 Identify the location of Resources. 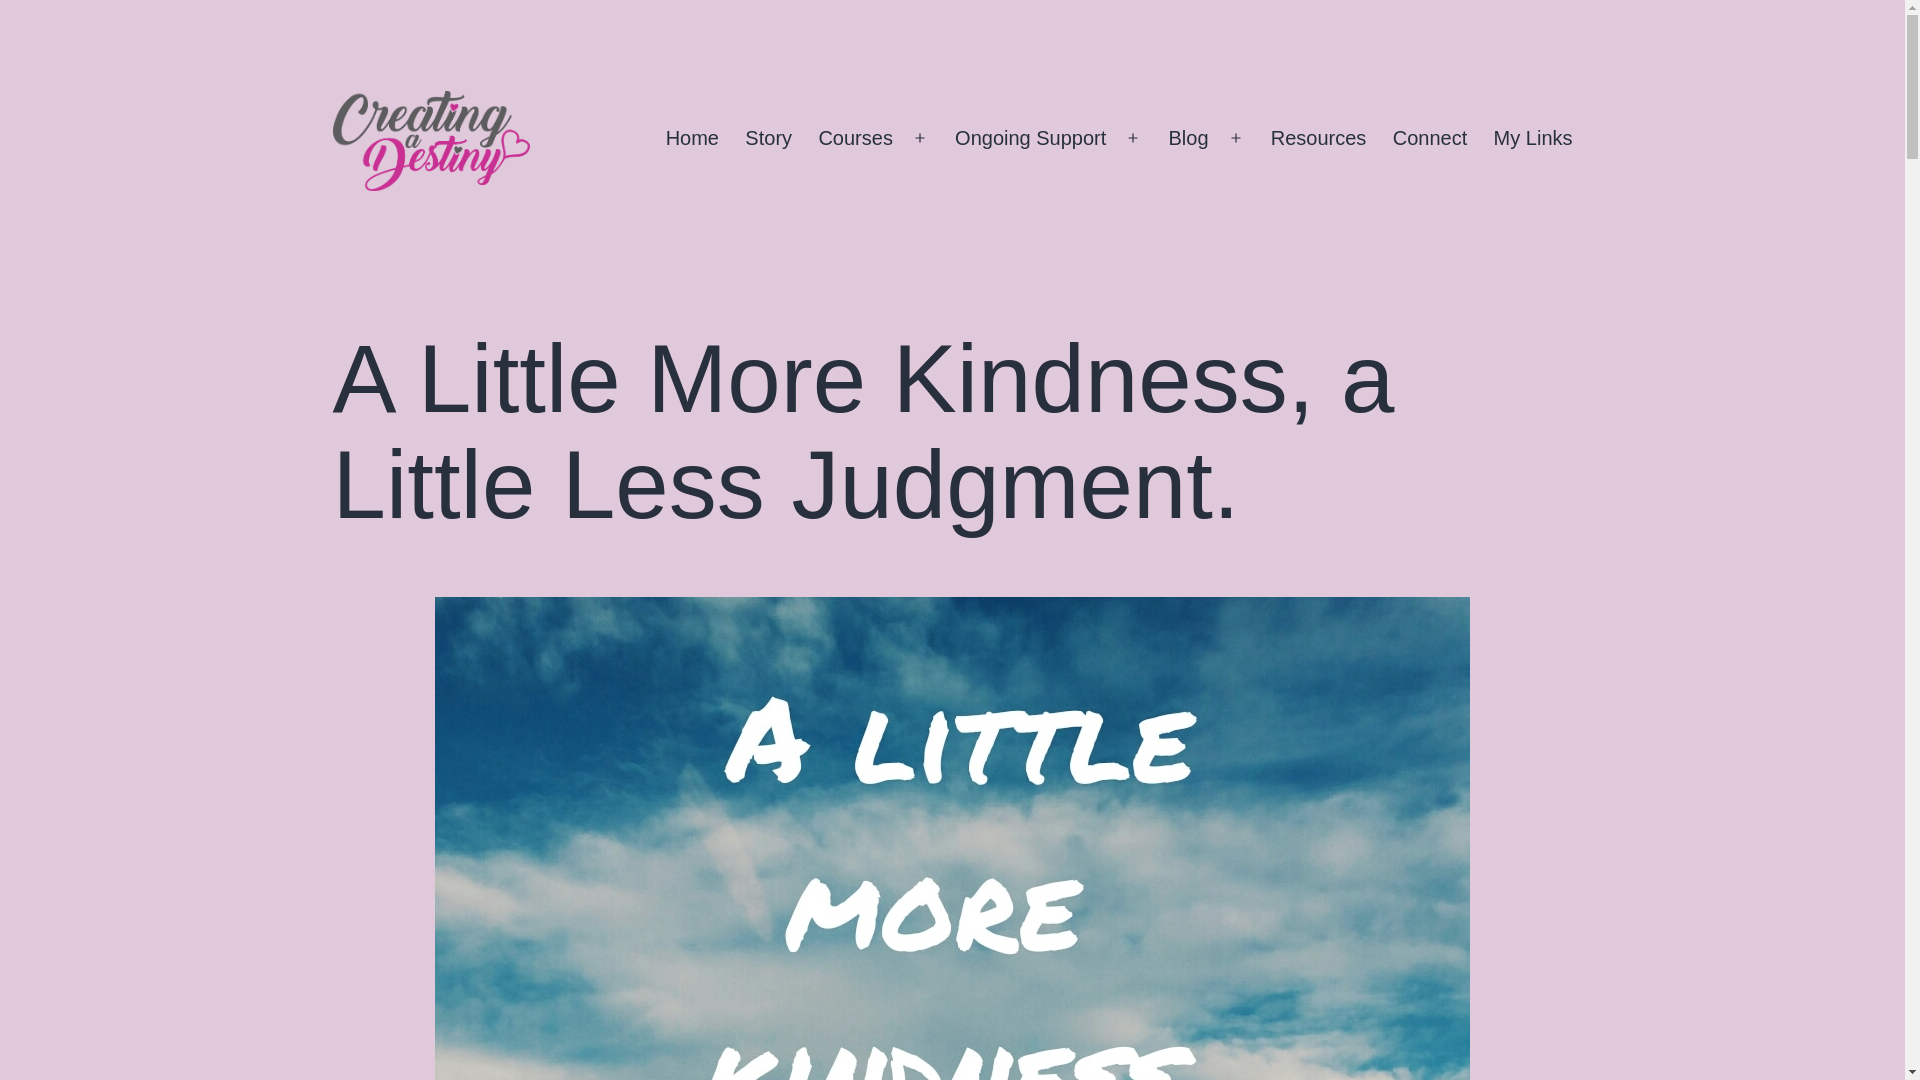
(1318, 139).